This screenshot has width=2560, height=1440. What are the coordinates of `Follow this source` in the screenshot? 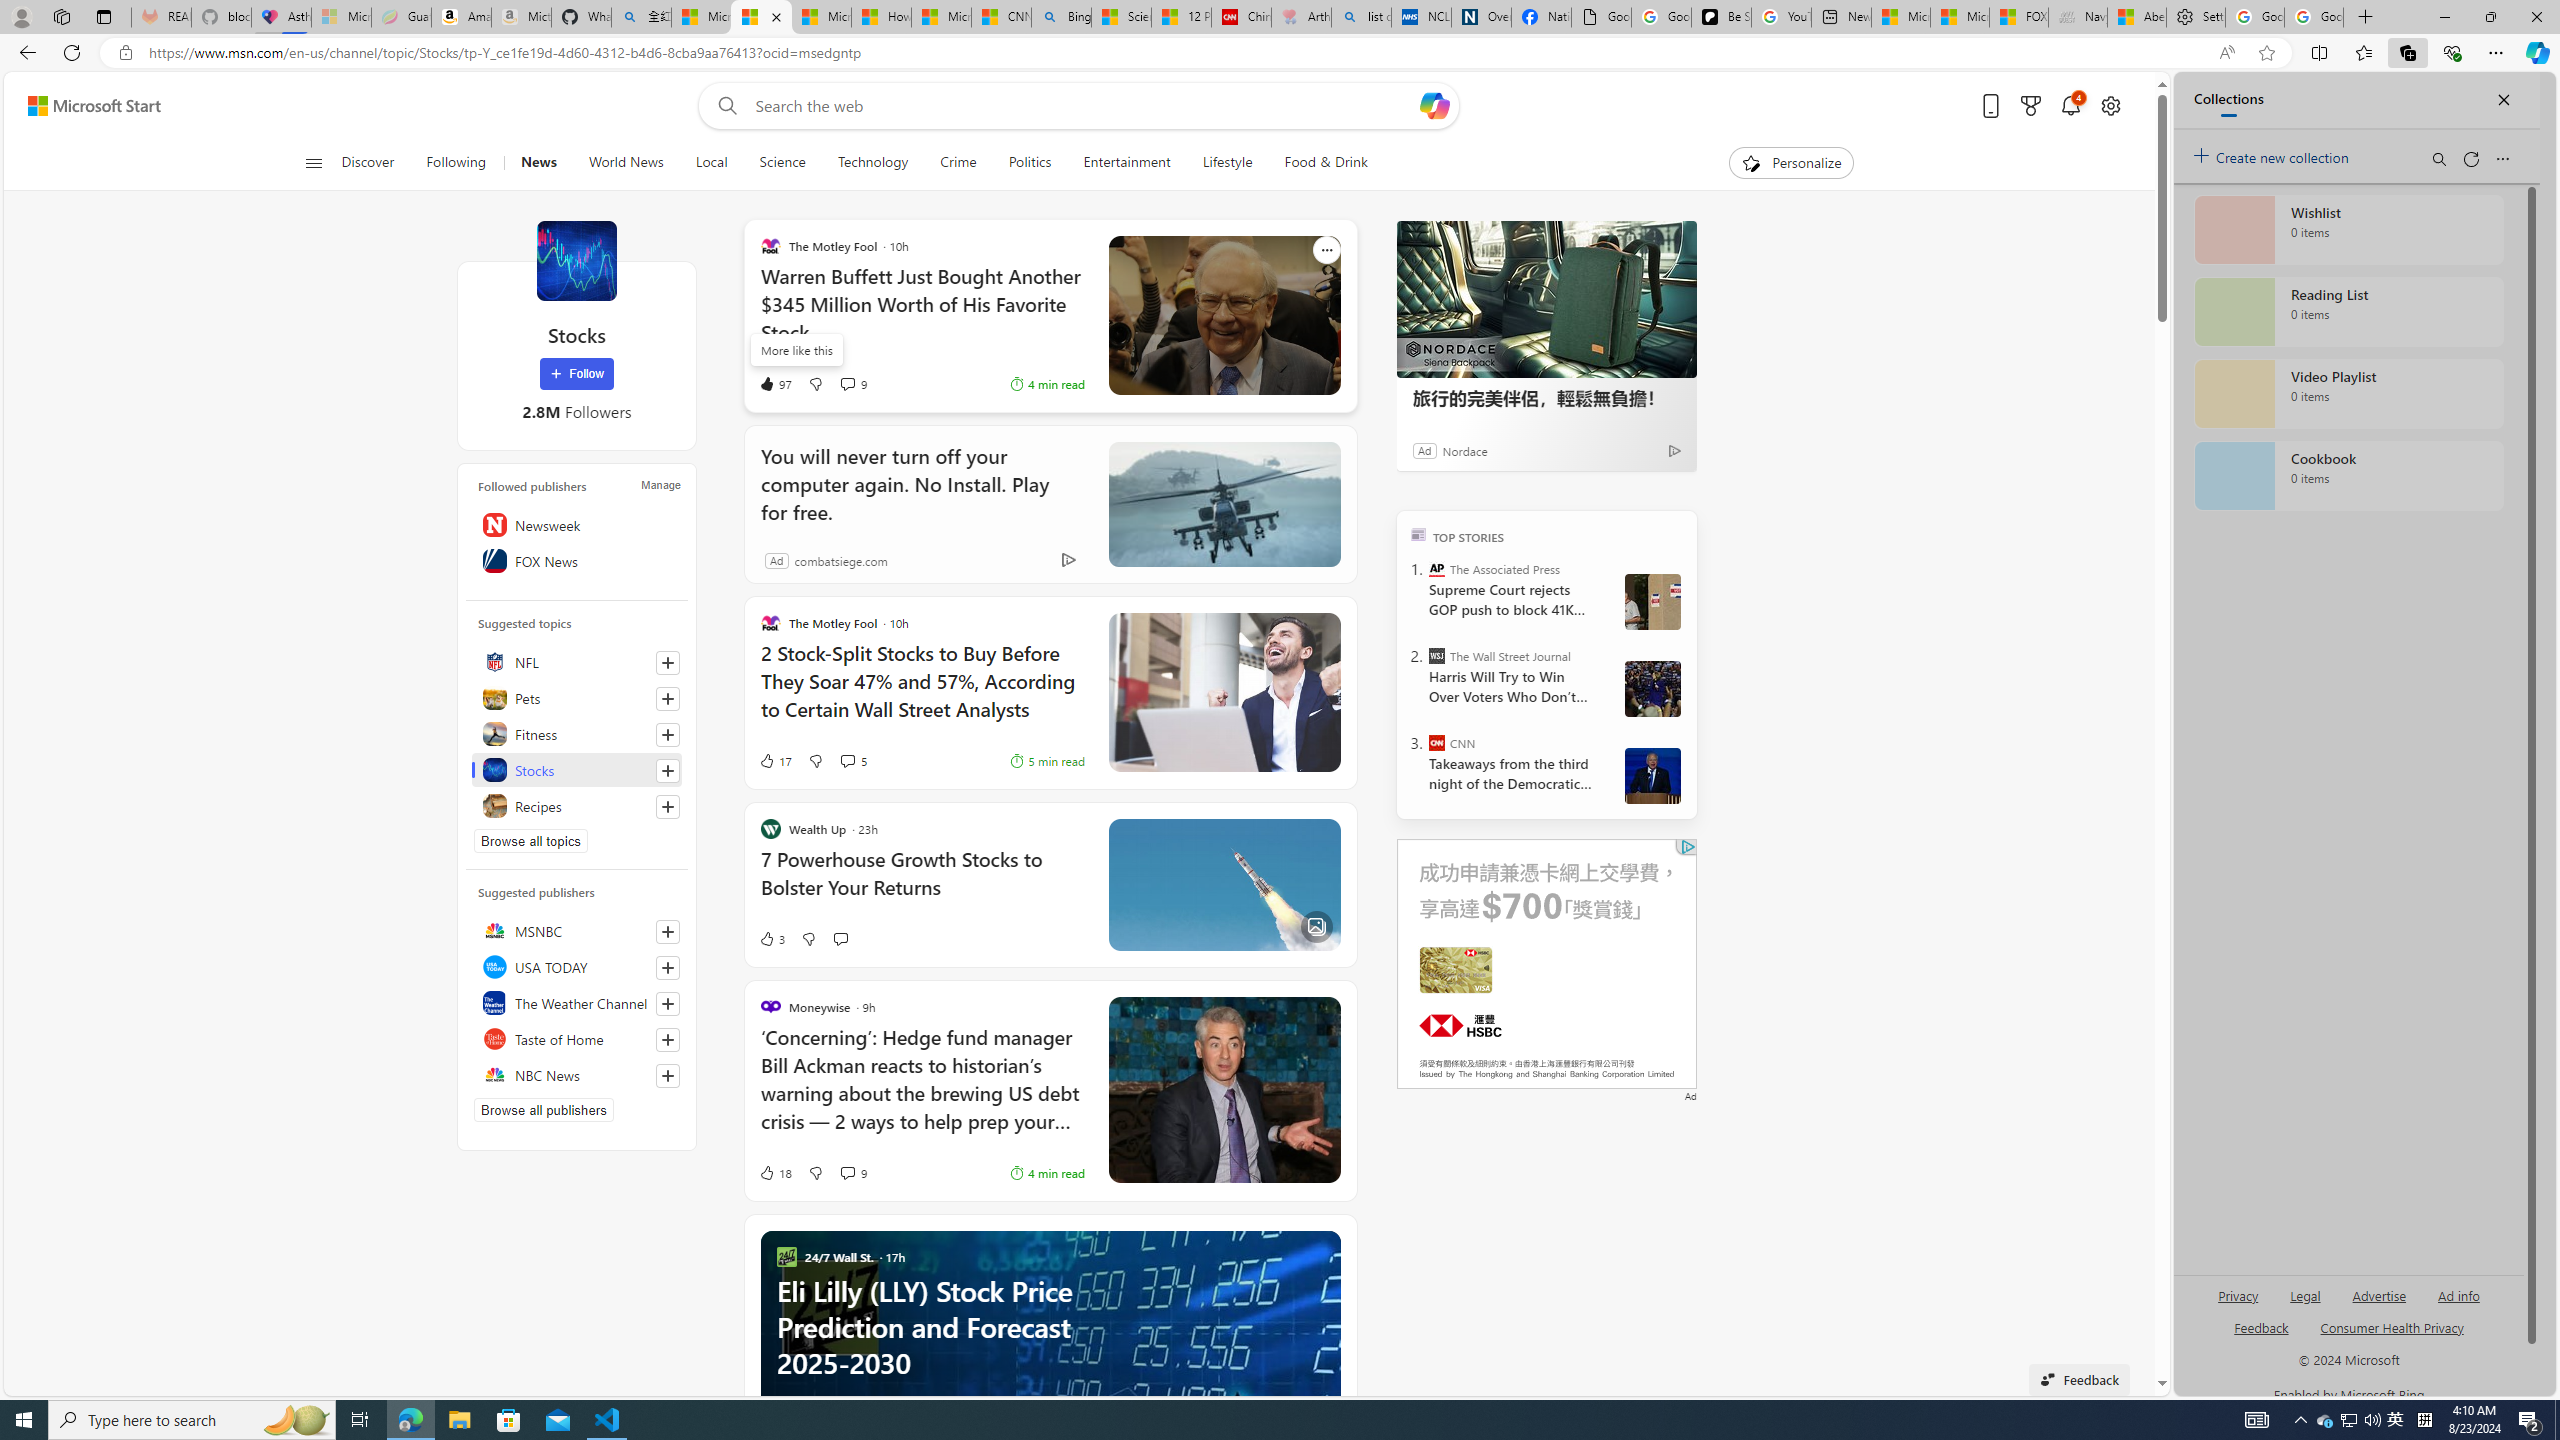 It's located at (668, 1076).